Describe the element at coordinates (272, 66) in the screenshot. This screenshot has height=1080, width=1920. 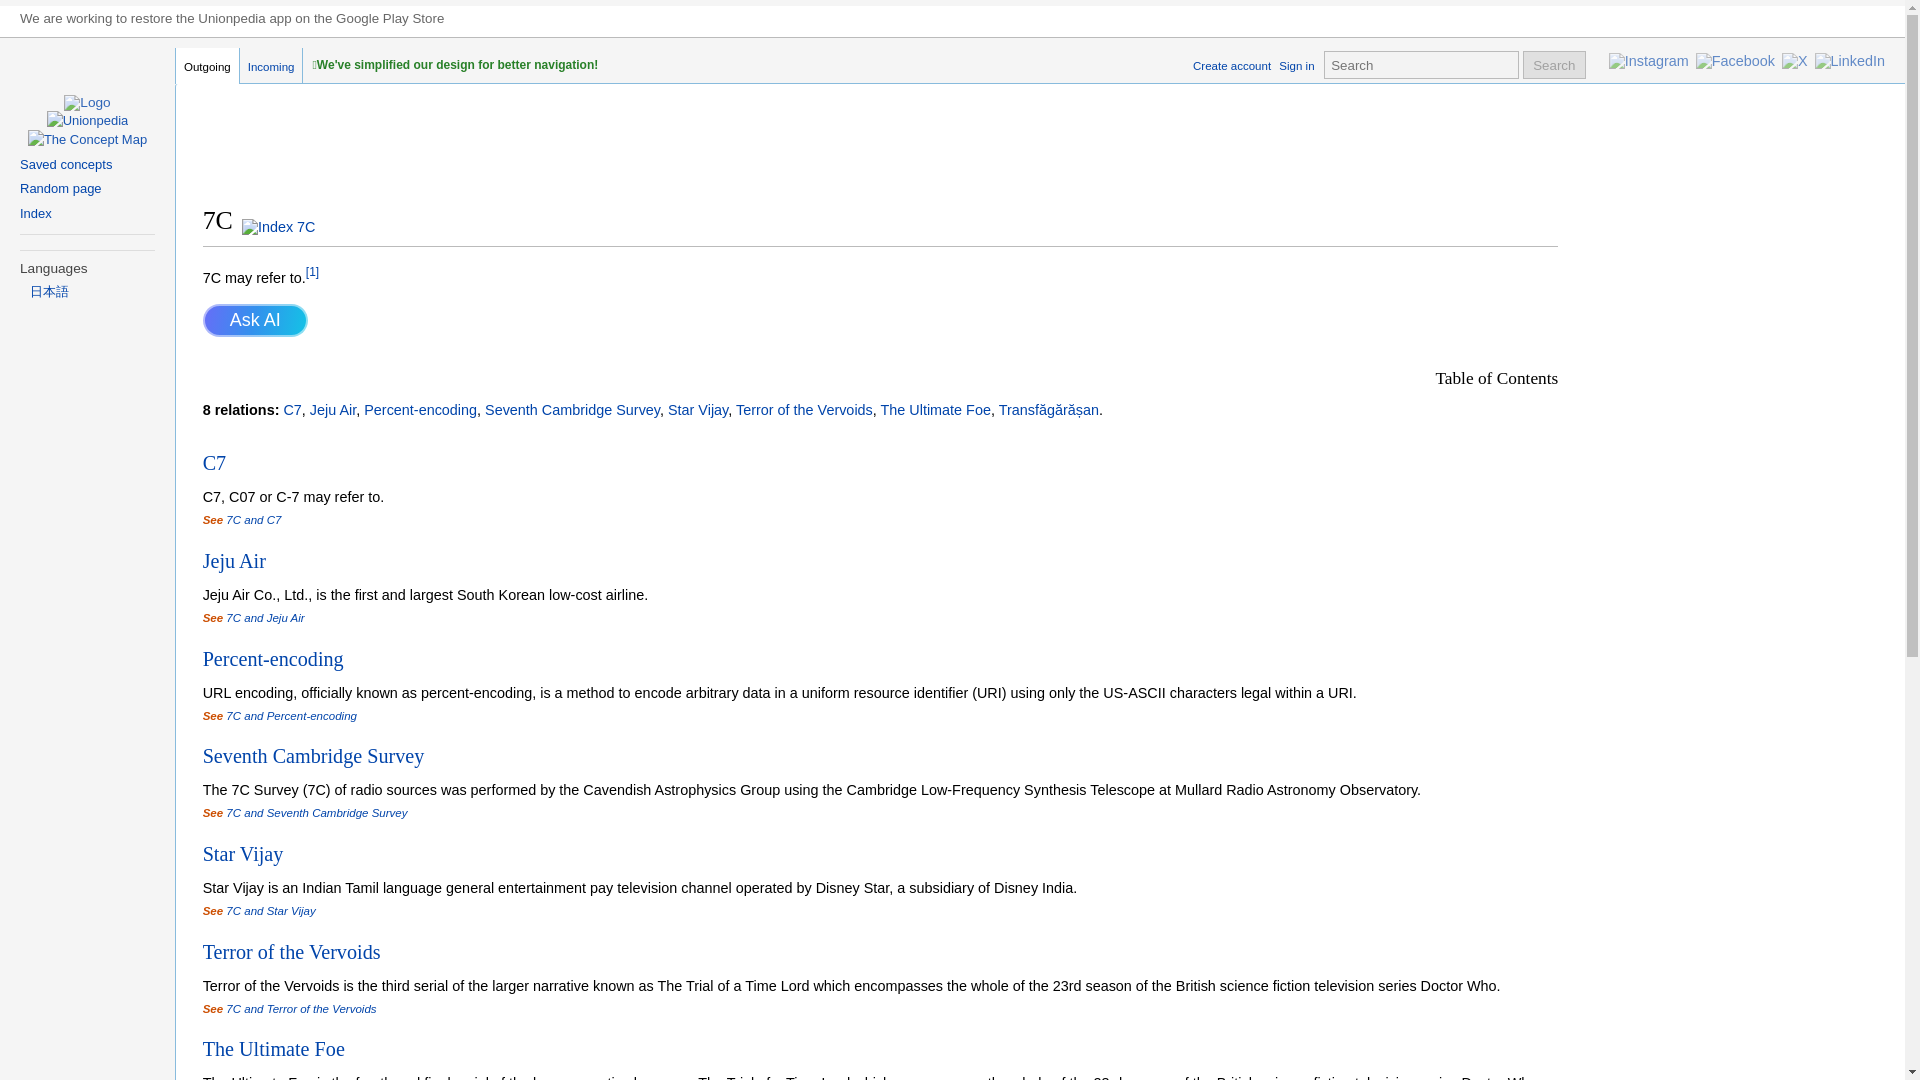
I see `Incoming relations` at that location.